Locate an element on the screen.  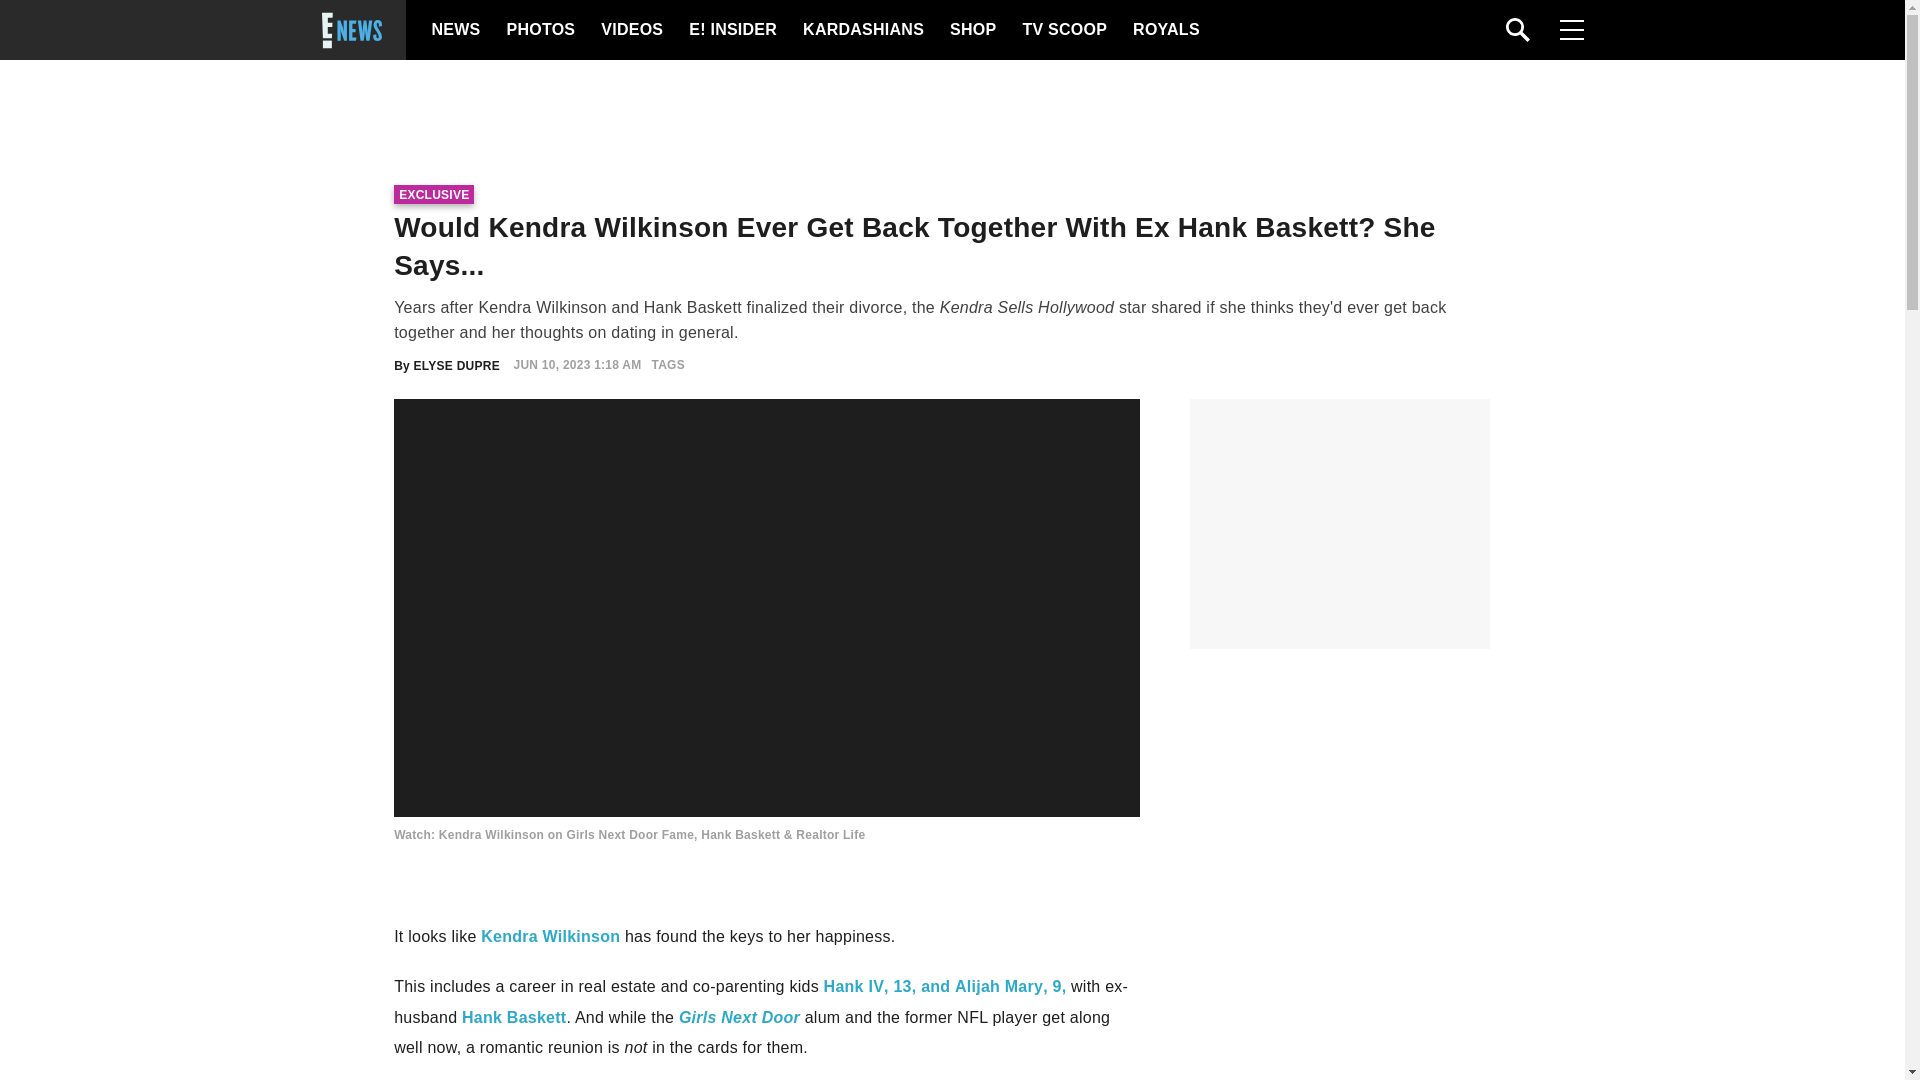
ROYALS is located at coordinates (1165, 30).